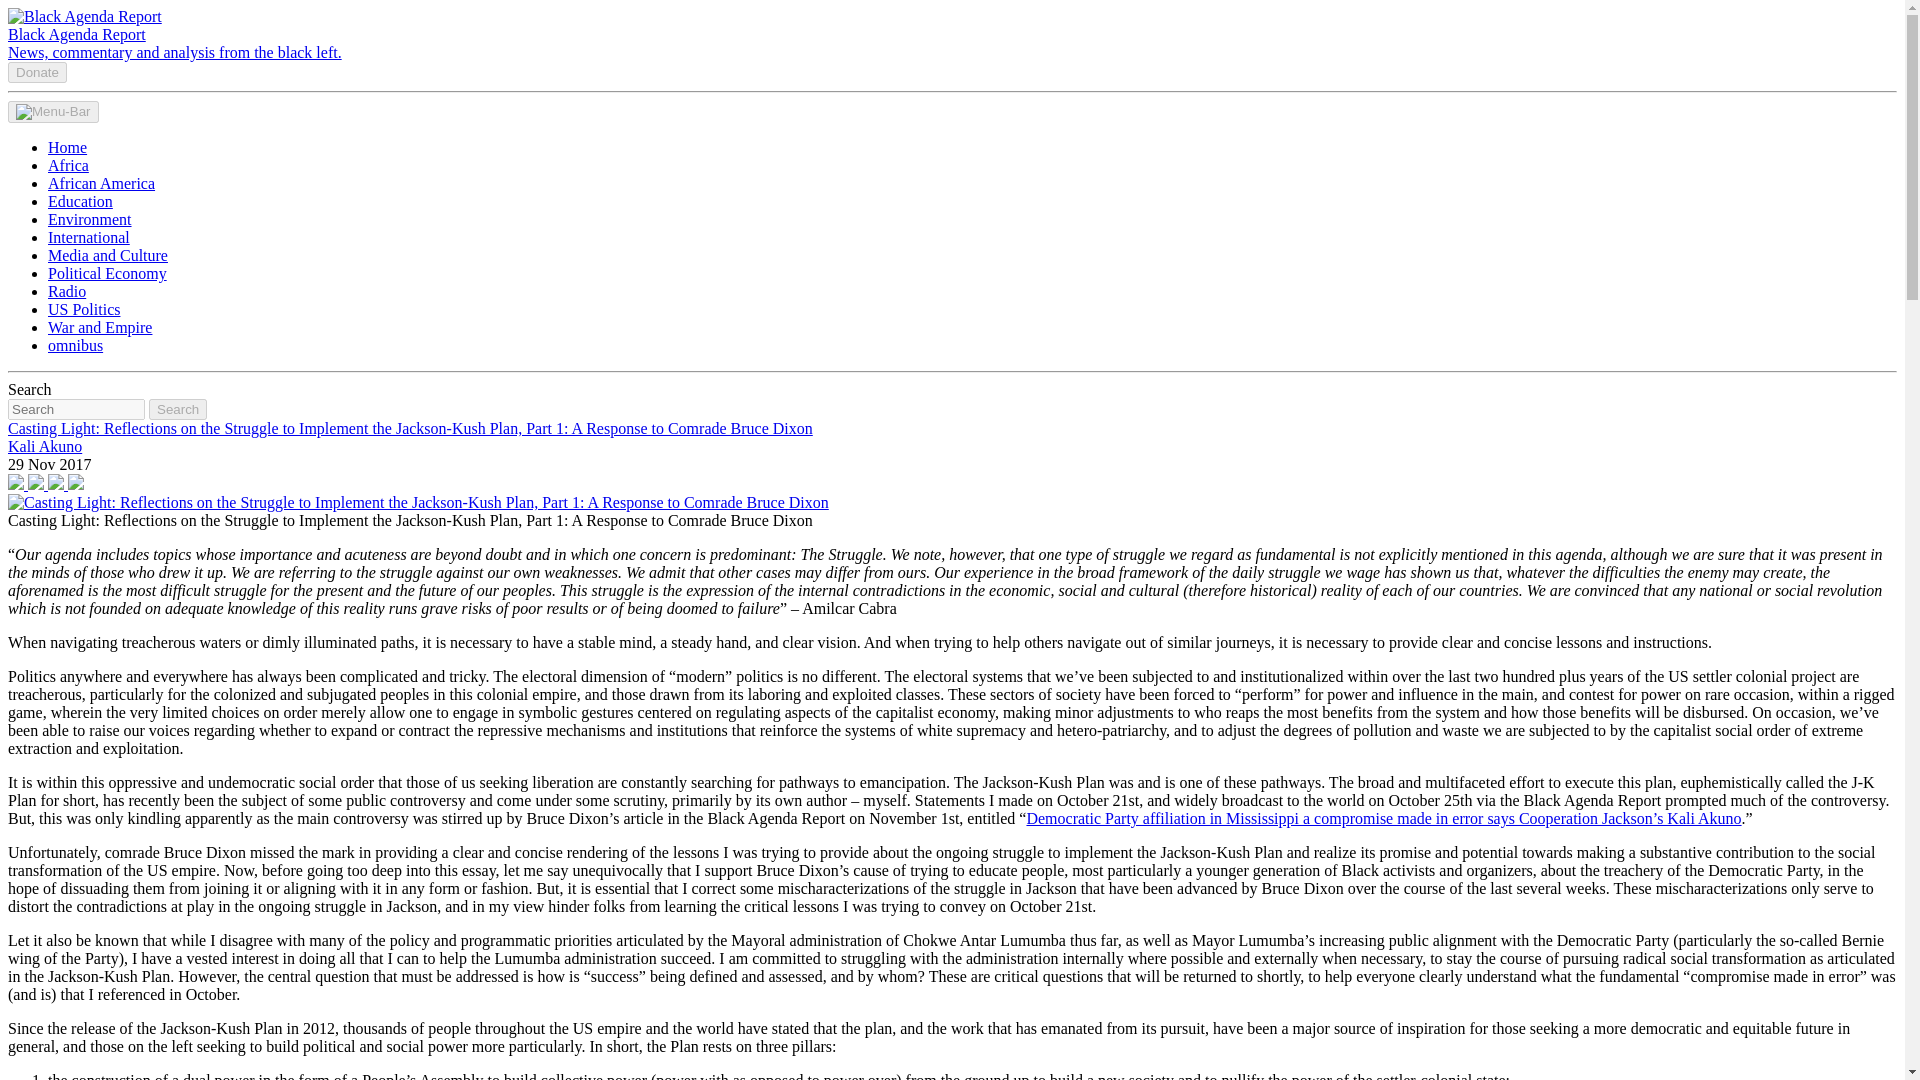 The height and width of the screenshot is (1080, 1920). I want to click on Environment, so click(90, 218).